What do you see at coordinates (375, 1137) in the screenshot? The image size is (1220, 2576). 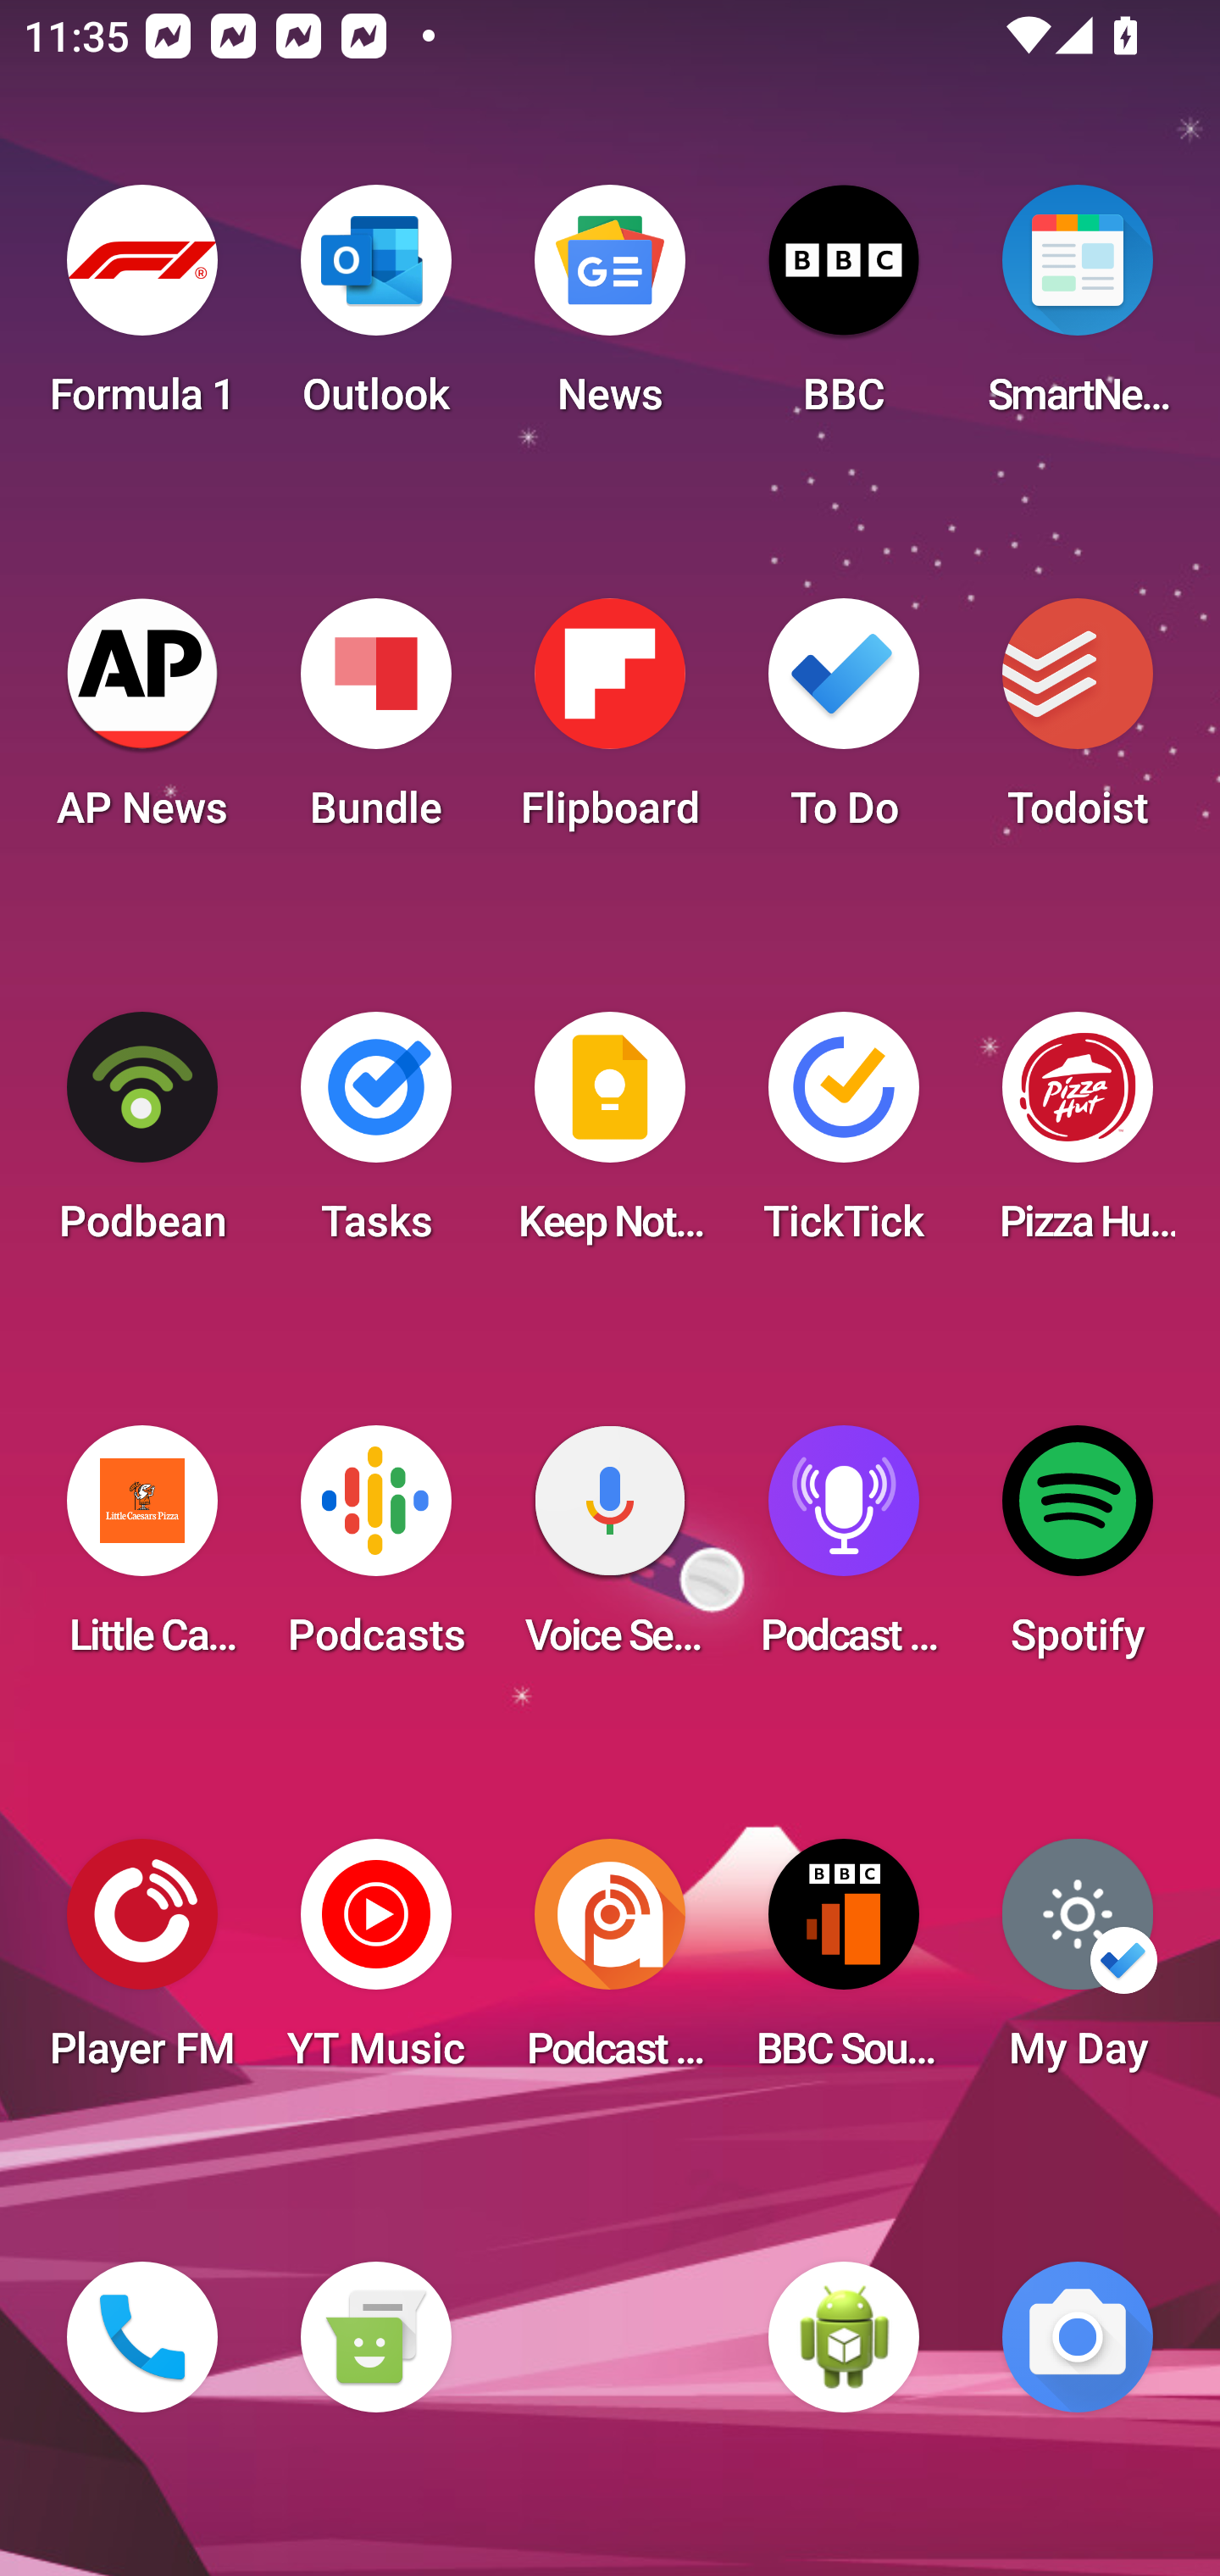 I see `Tasks` at bounding box center [375, 1137].